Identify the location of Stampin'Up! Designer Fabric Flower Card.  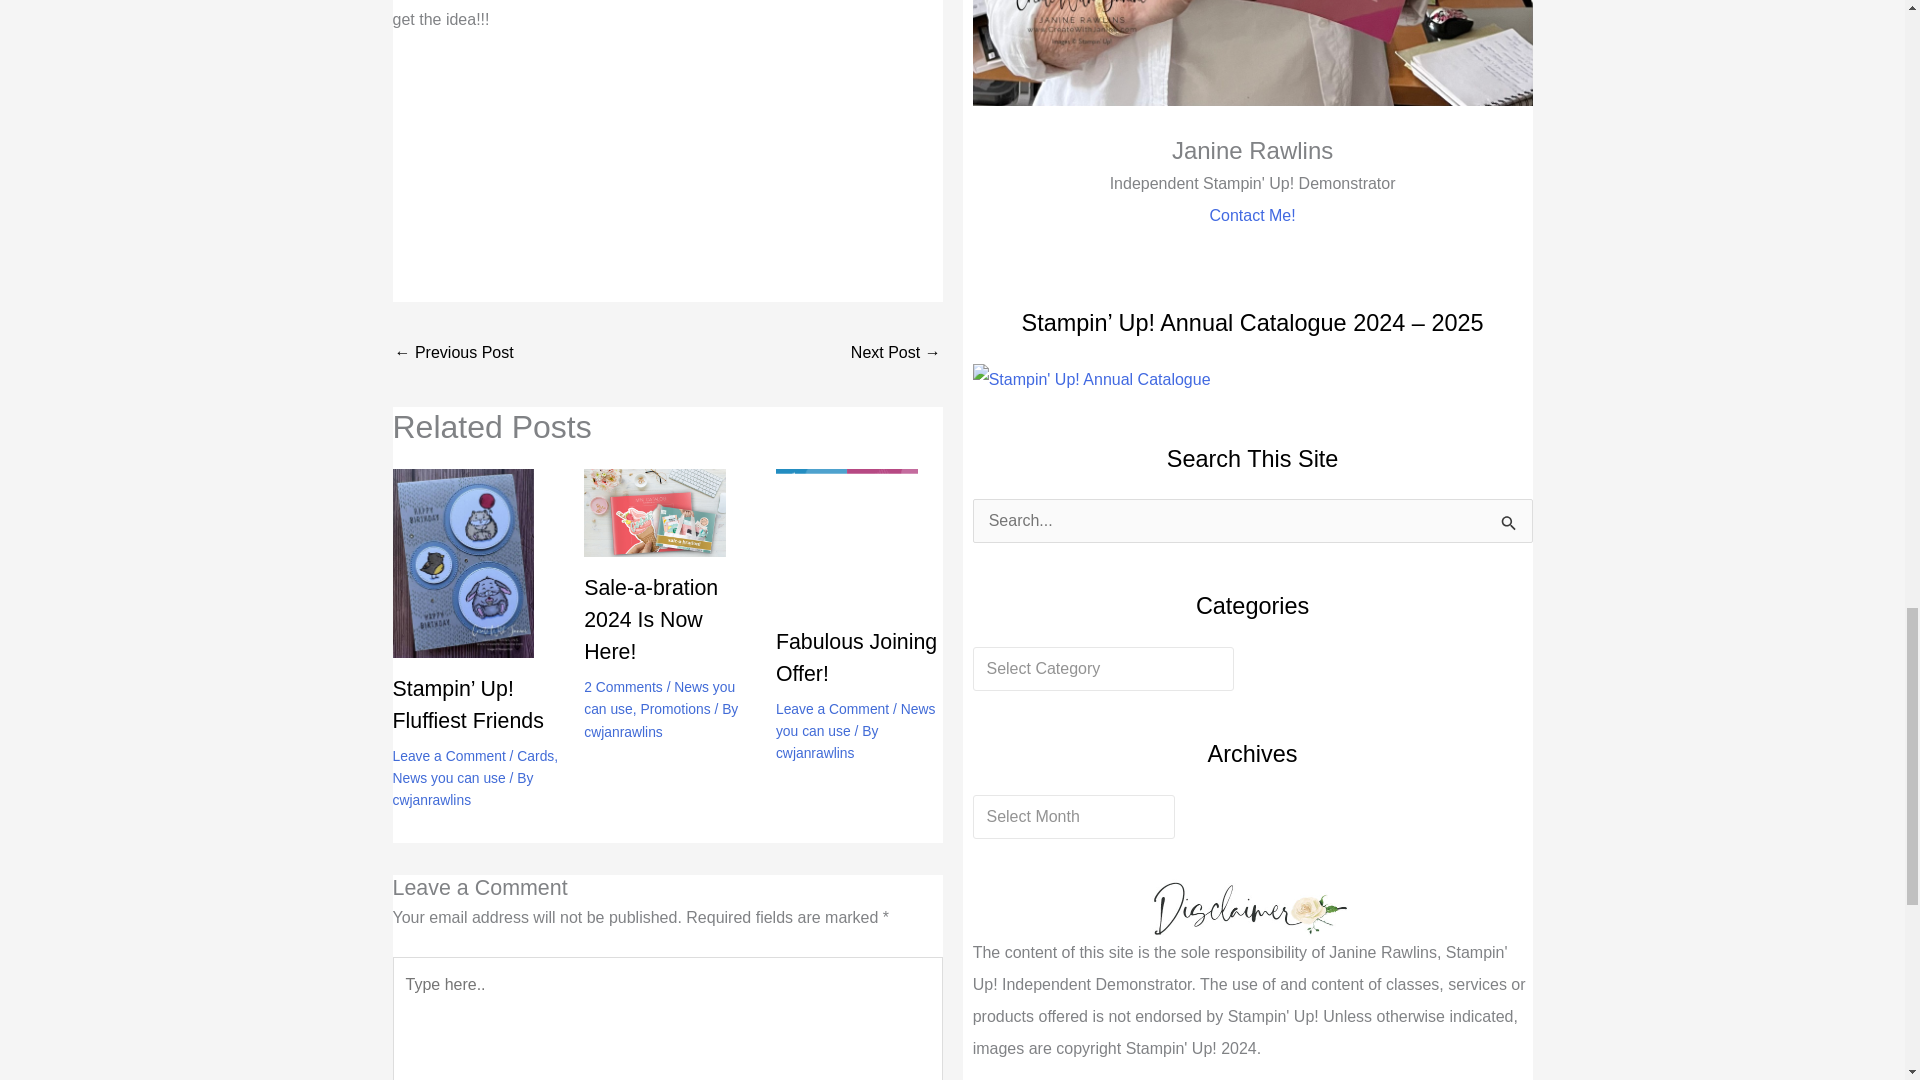
(895, 354).